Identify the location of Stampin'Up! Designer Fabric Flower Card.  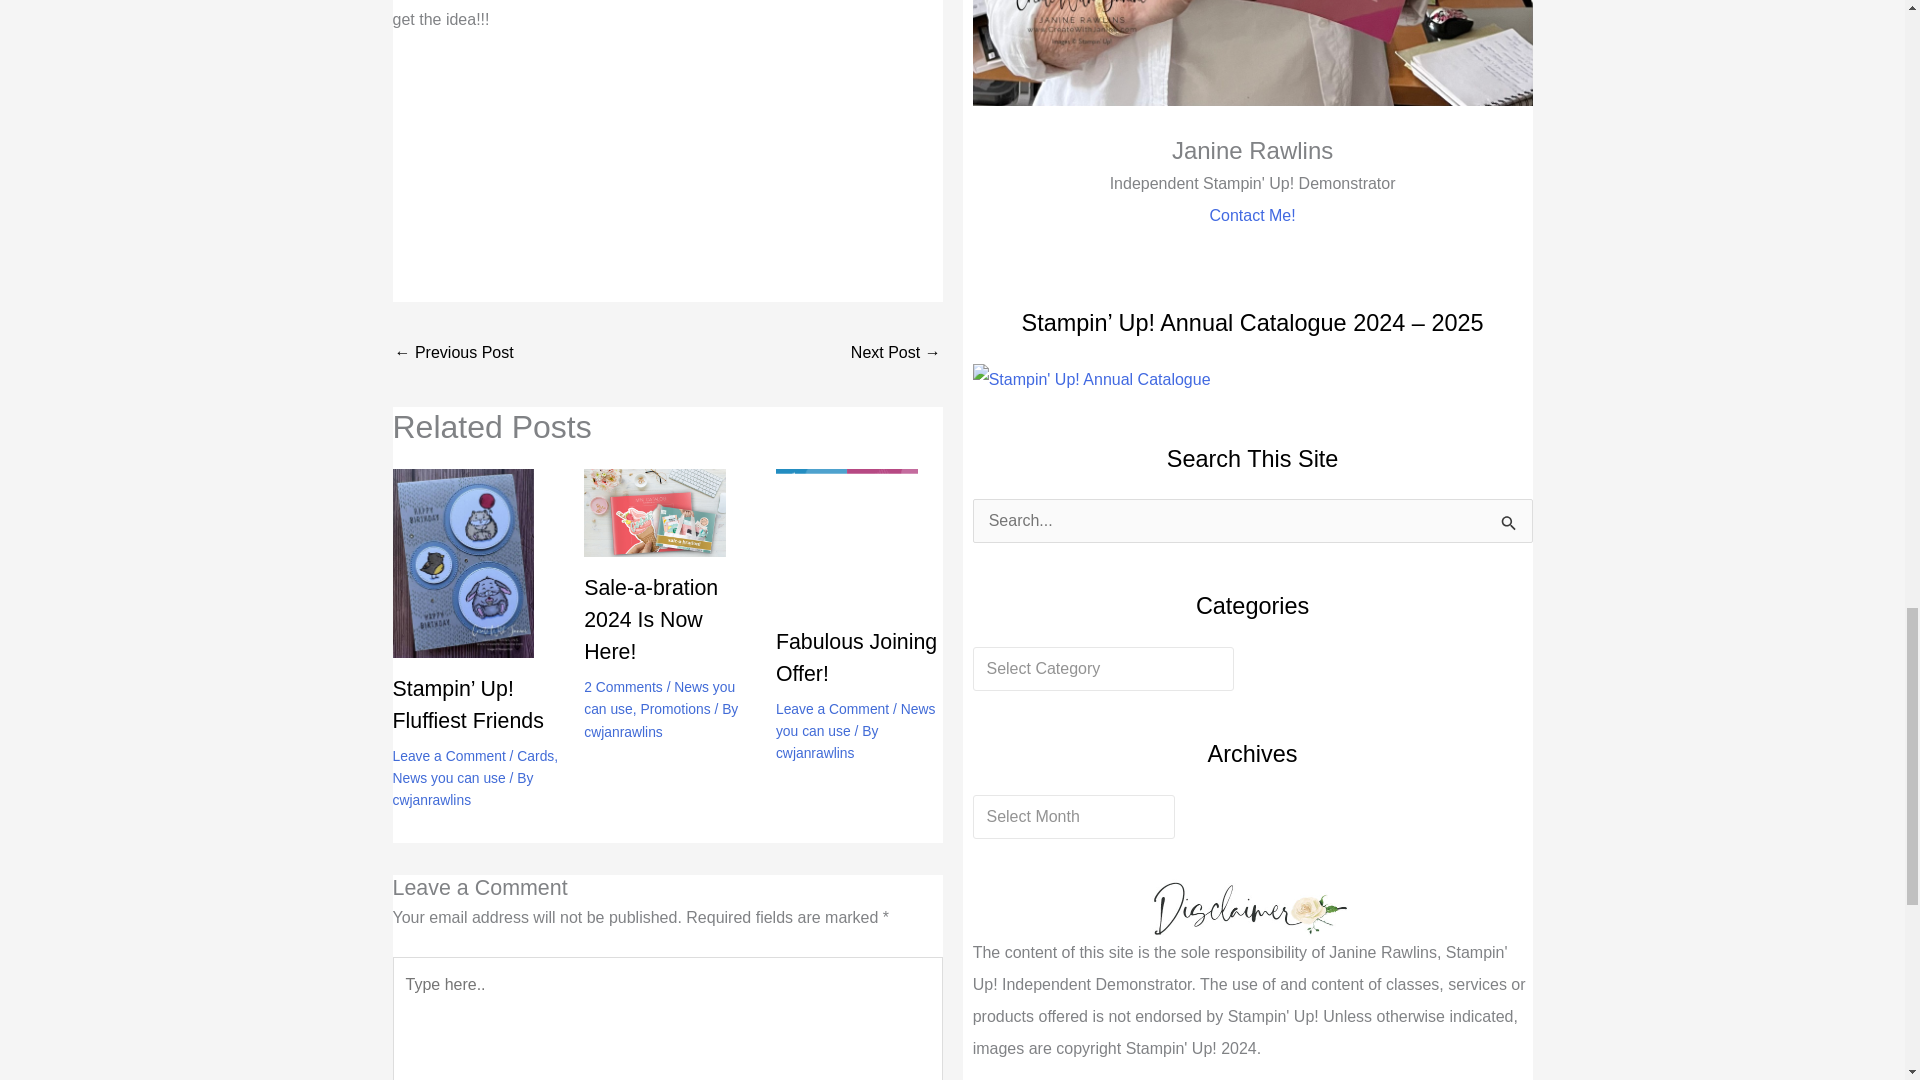
(895, 354).